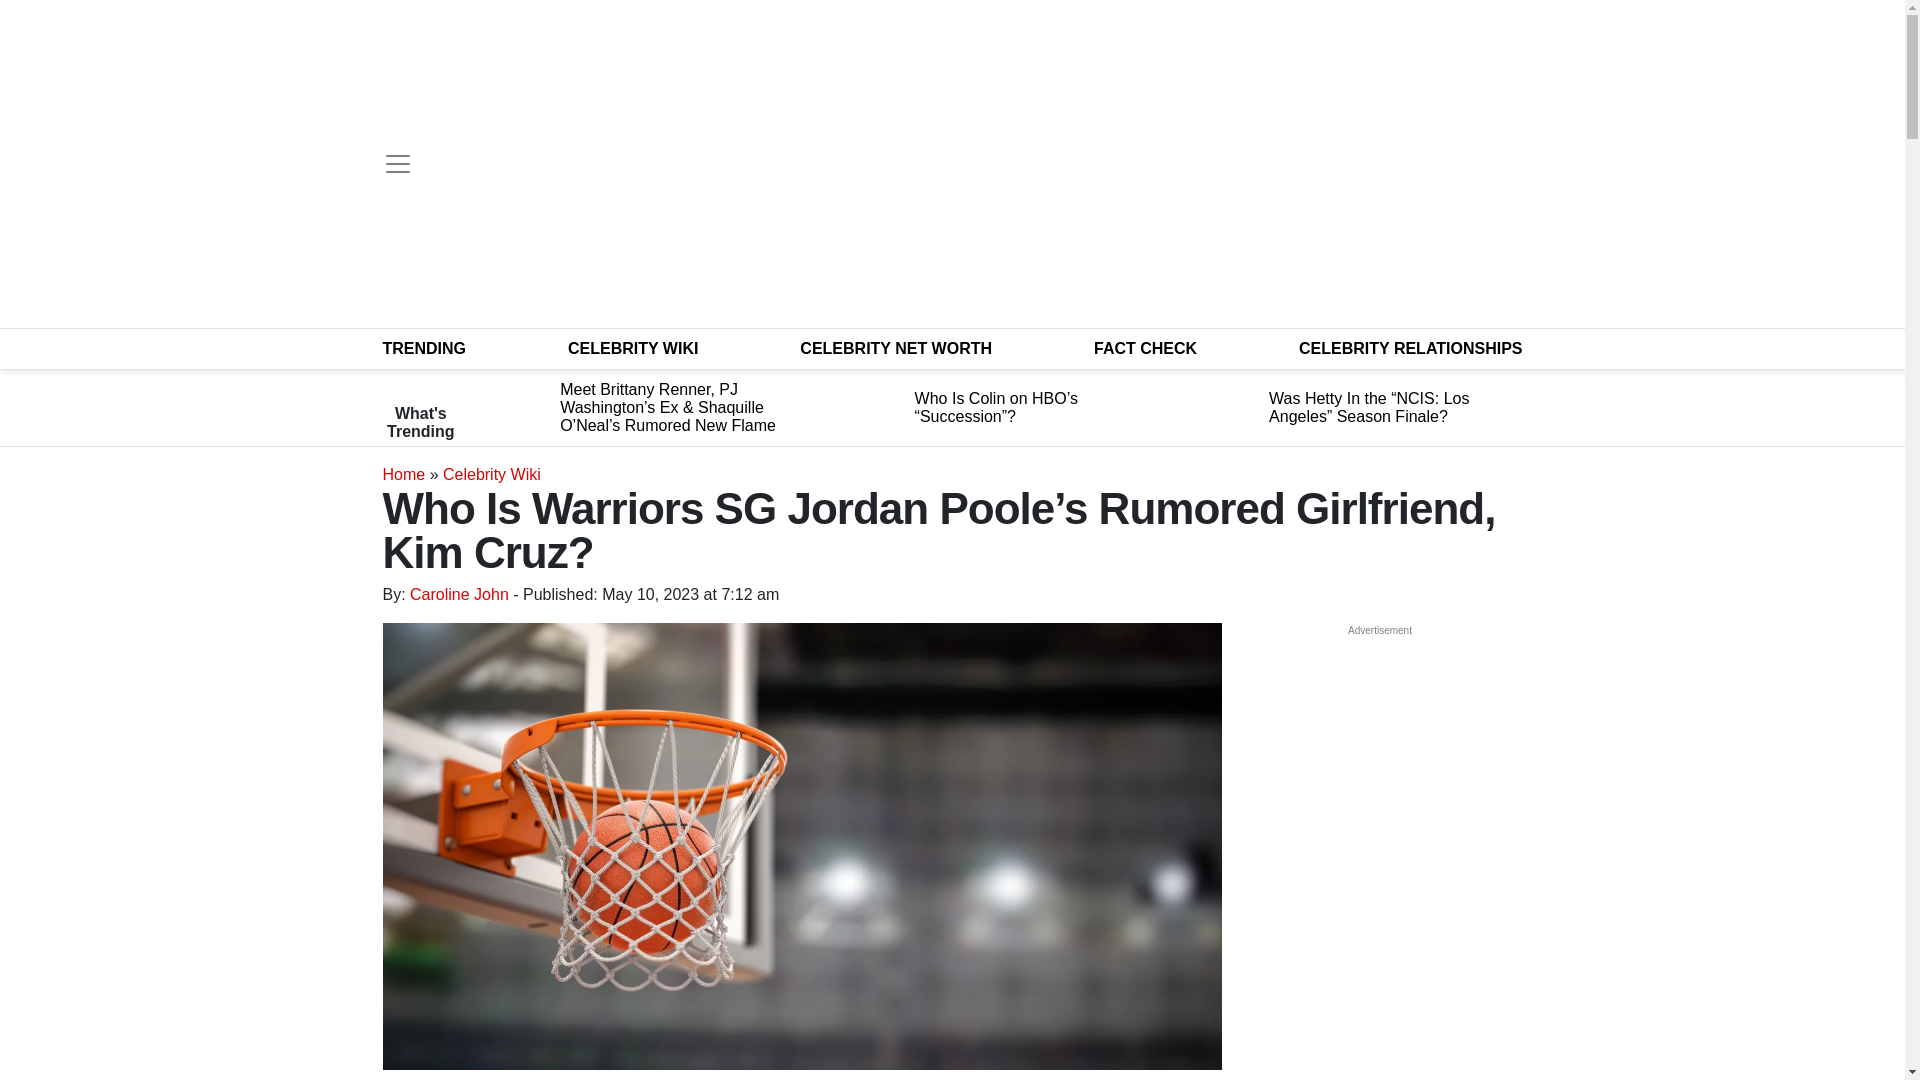 The width and height of the screenshot is (1920, 1080). What do you see at coordinates (459, 594) in the screenshot?
I see `Posts by Caroline John` at bounding box center [459, 594].